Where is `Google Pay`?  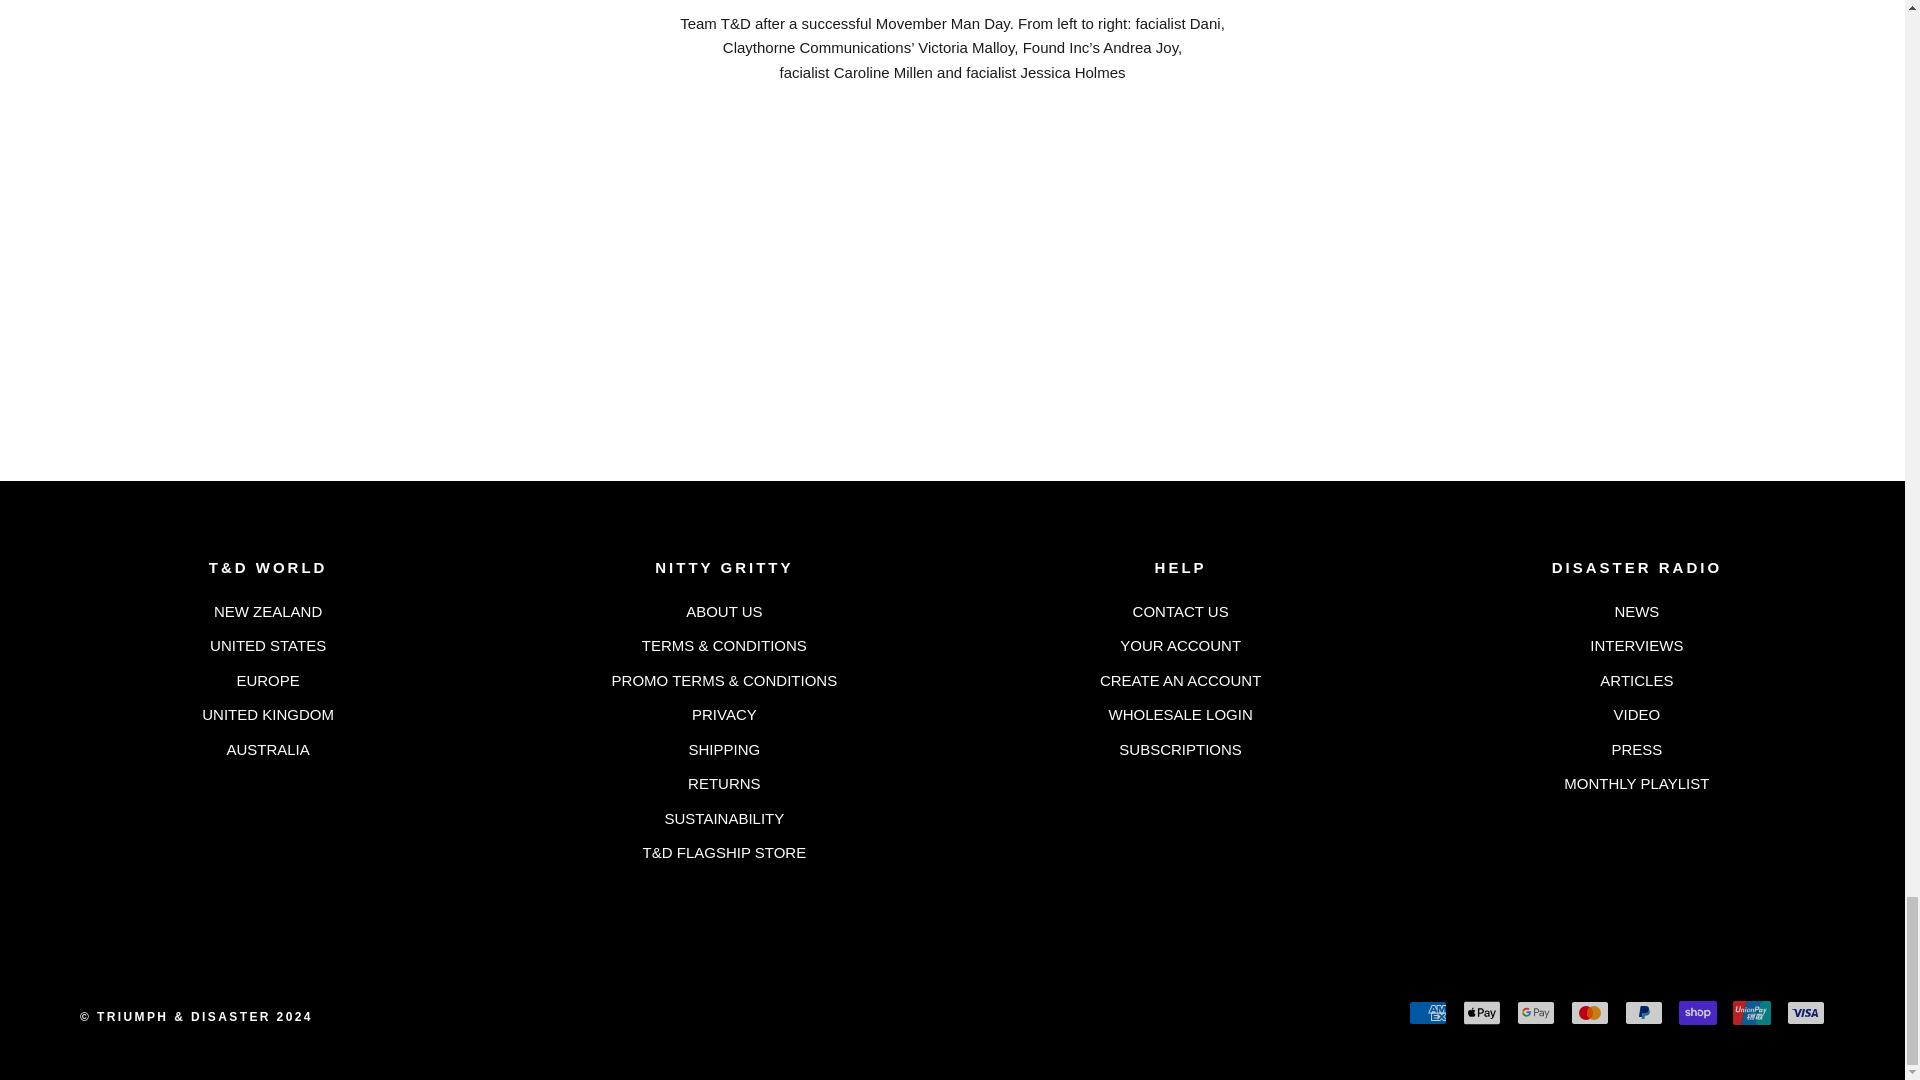
Google Pay is located at coordinates (1536, 1012).